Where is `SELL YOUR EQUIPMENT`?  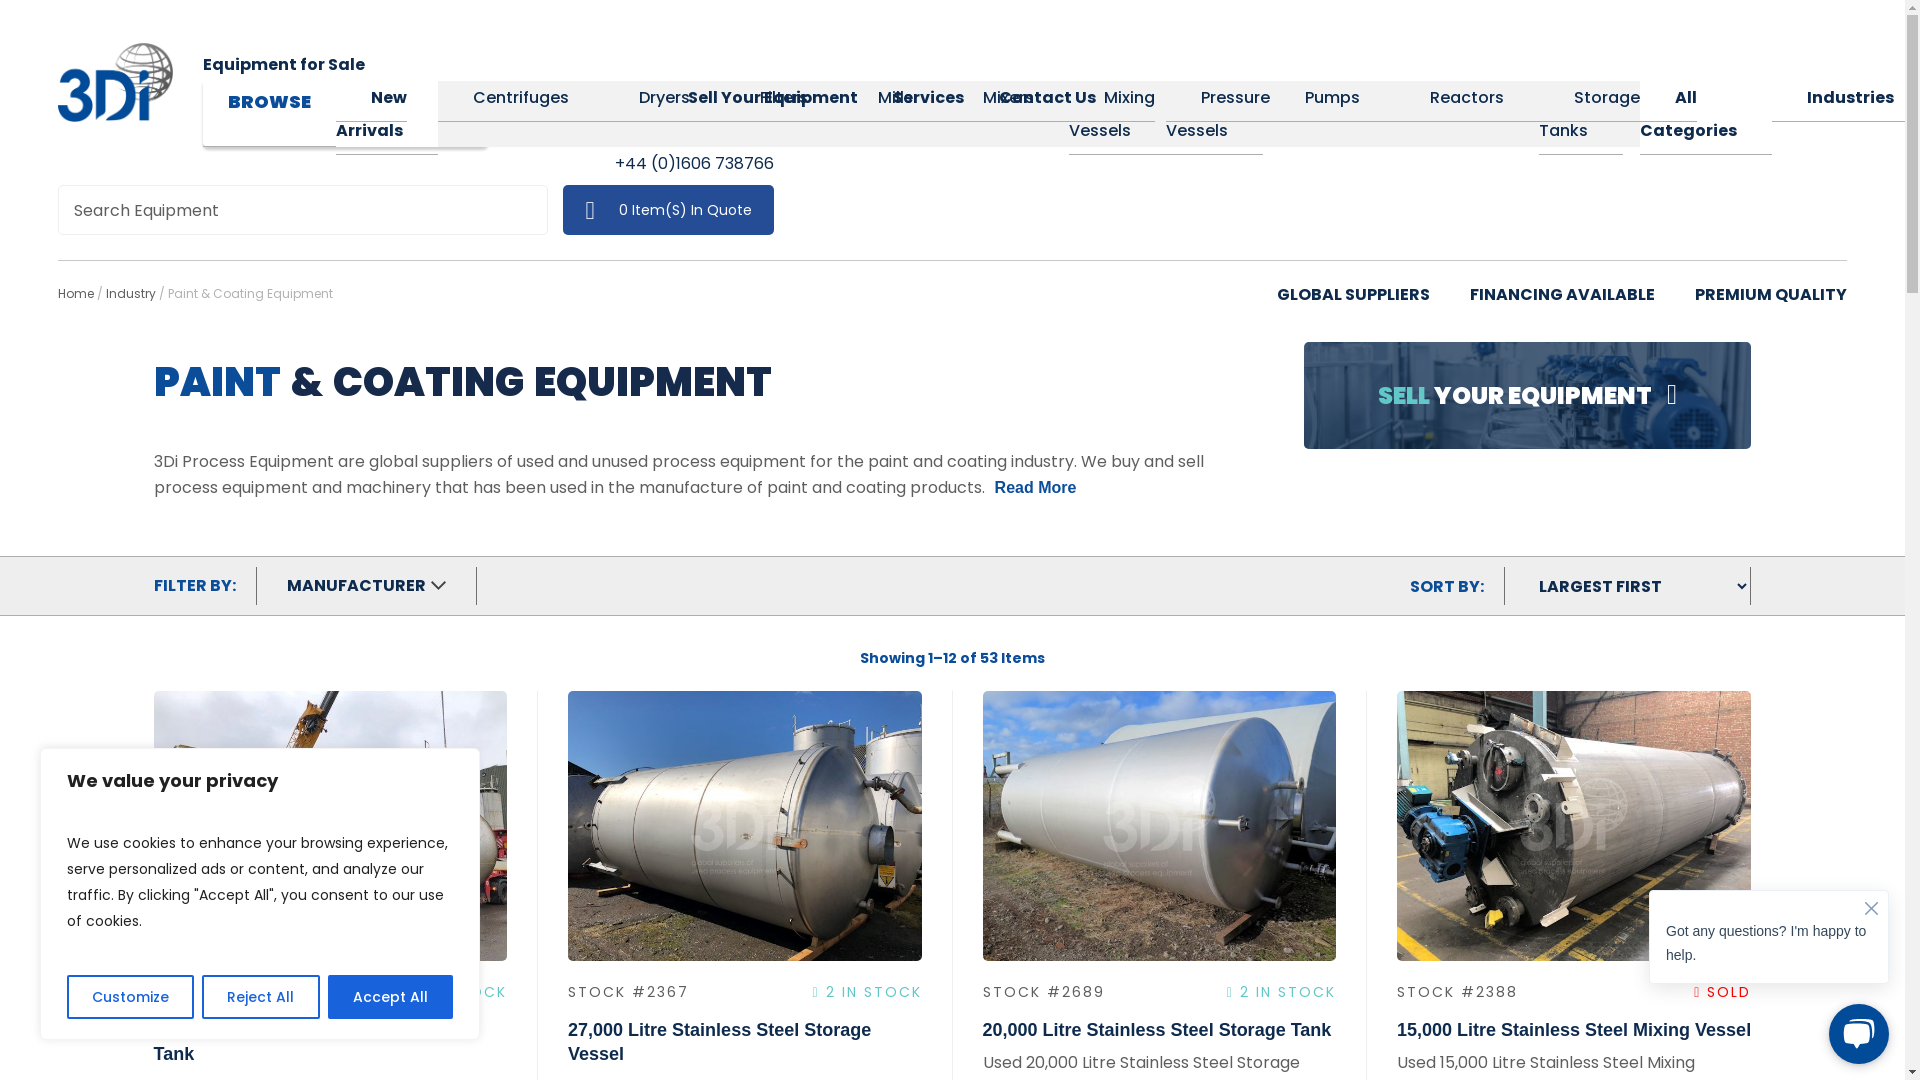
SELL YOUR EQUIPMENT is located at coordinates (1528, 396).